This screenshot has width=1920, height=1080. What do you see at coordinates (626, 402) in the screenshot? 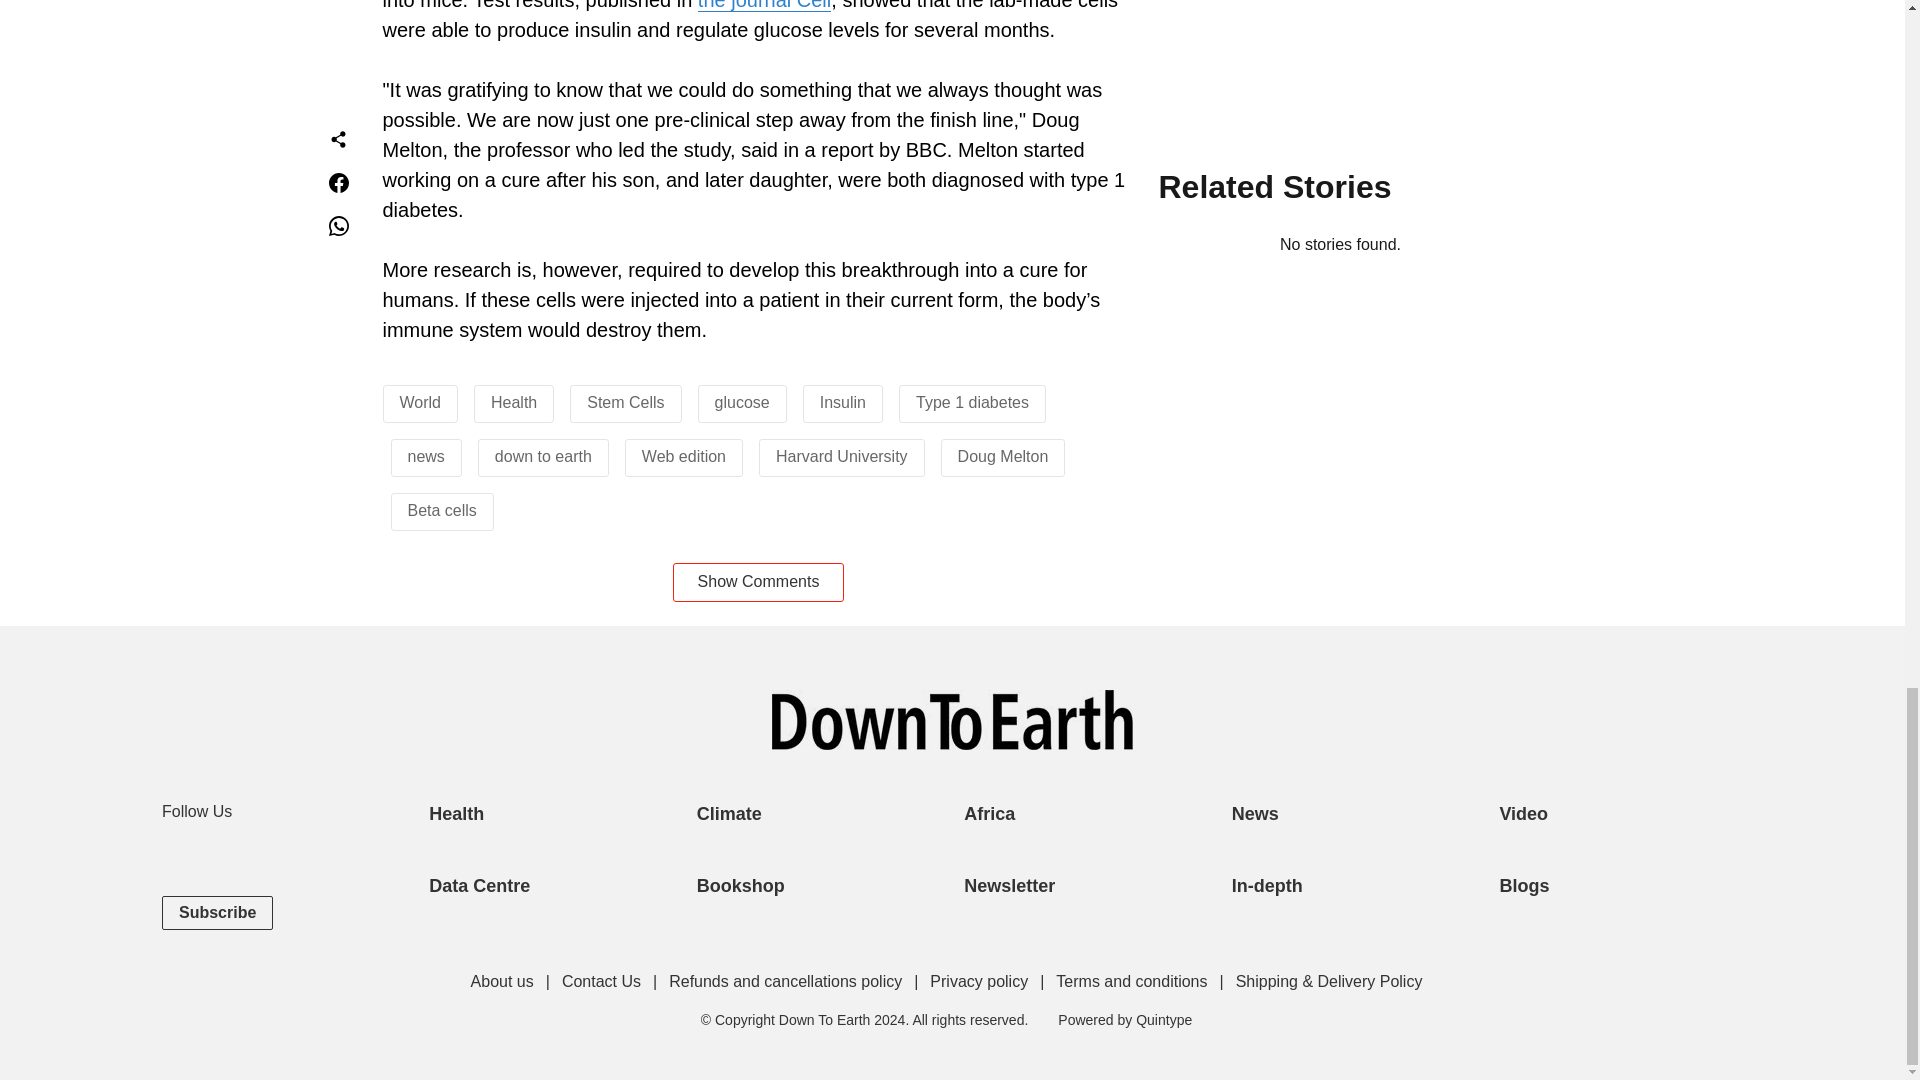
I see `Stem Cells` at bounding box center [626, 402].